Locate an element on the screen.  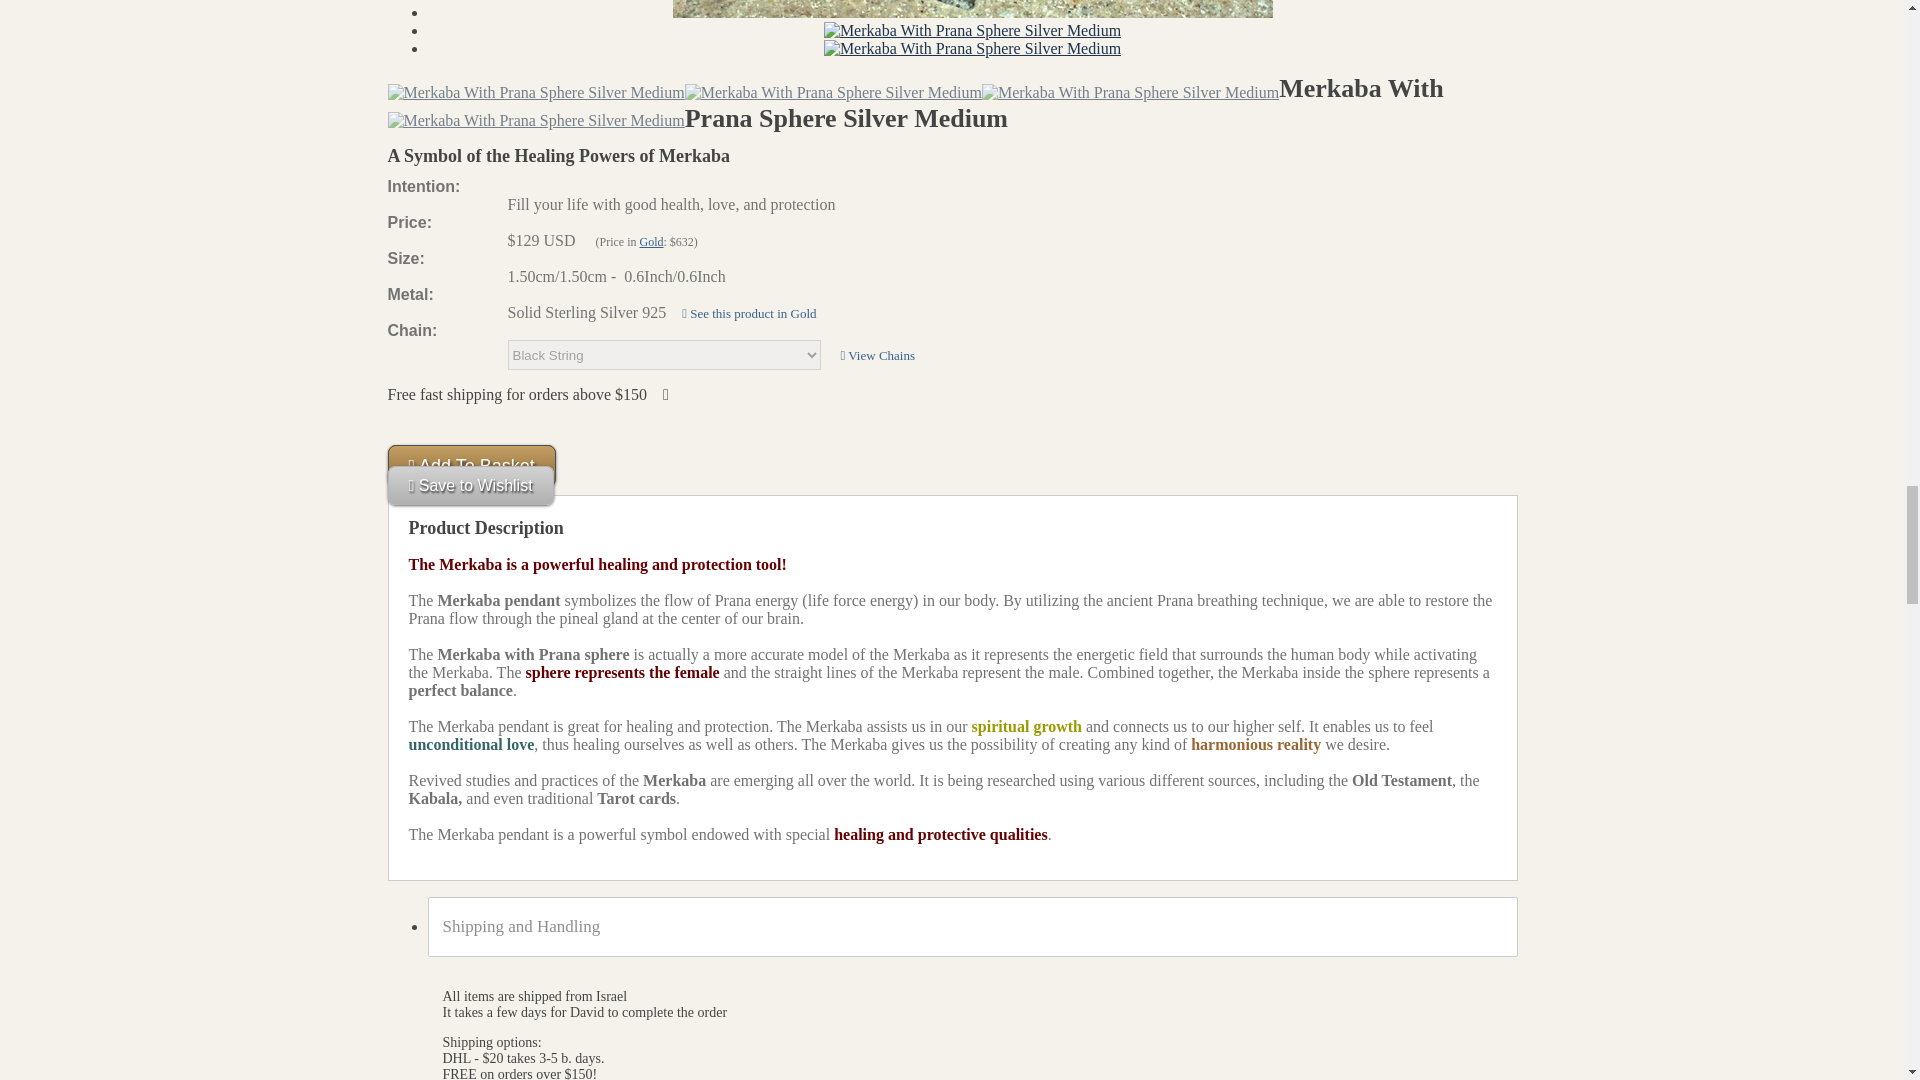
Merkaba With Prana Sphere Silver Medium is located at coordinates (536, 120).